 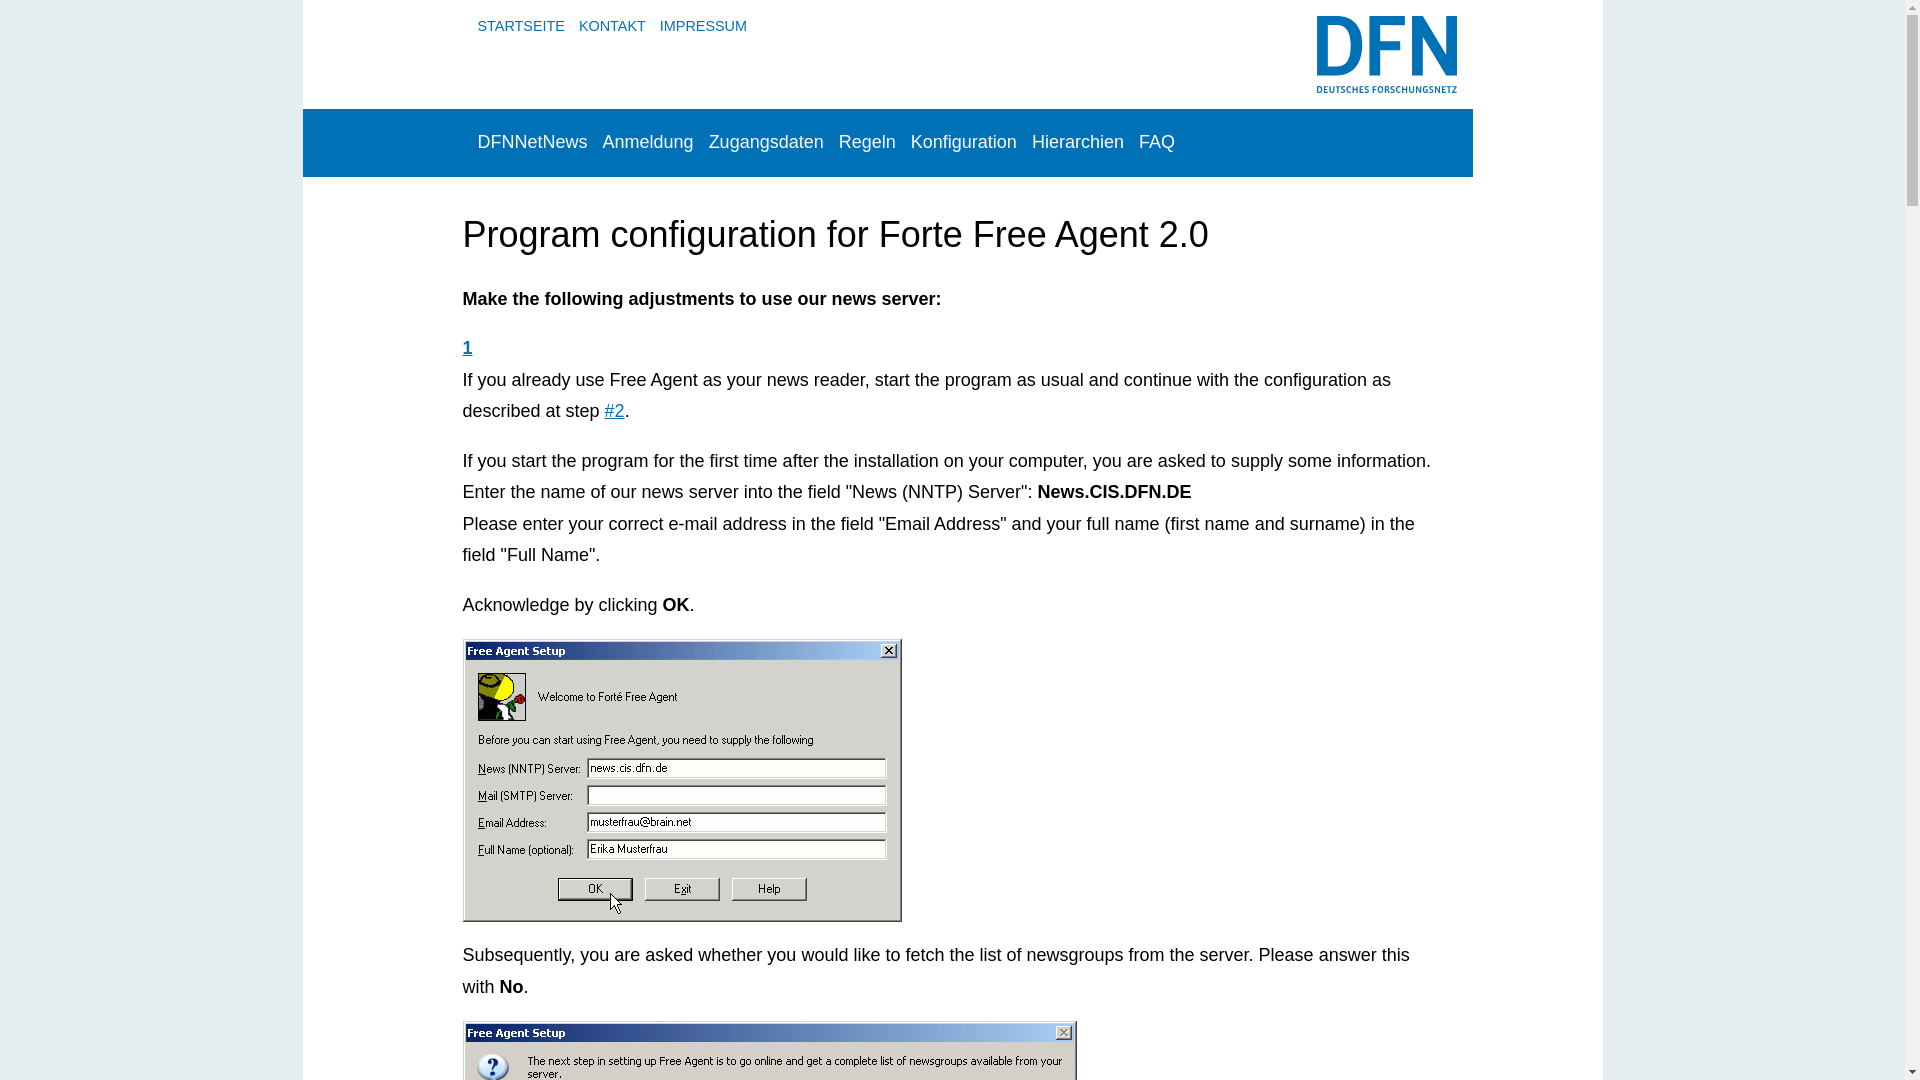 What do you see at coordinates (766, 142) in the screenshot?
I see `Zugangsdaten` at bounding box center [766, 142].